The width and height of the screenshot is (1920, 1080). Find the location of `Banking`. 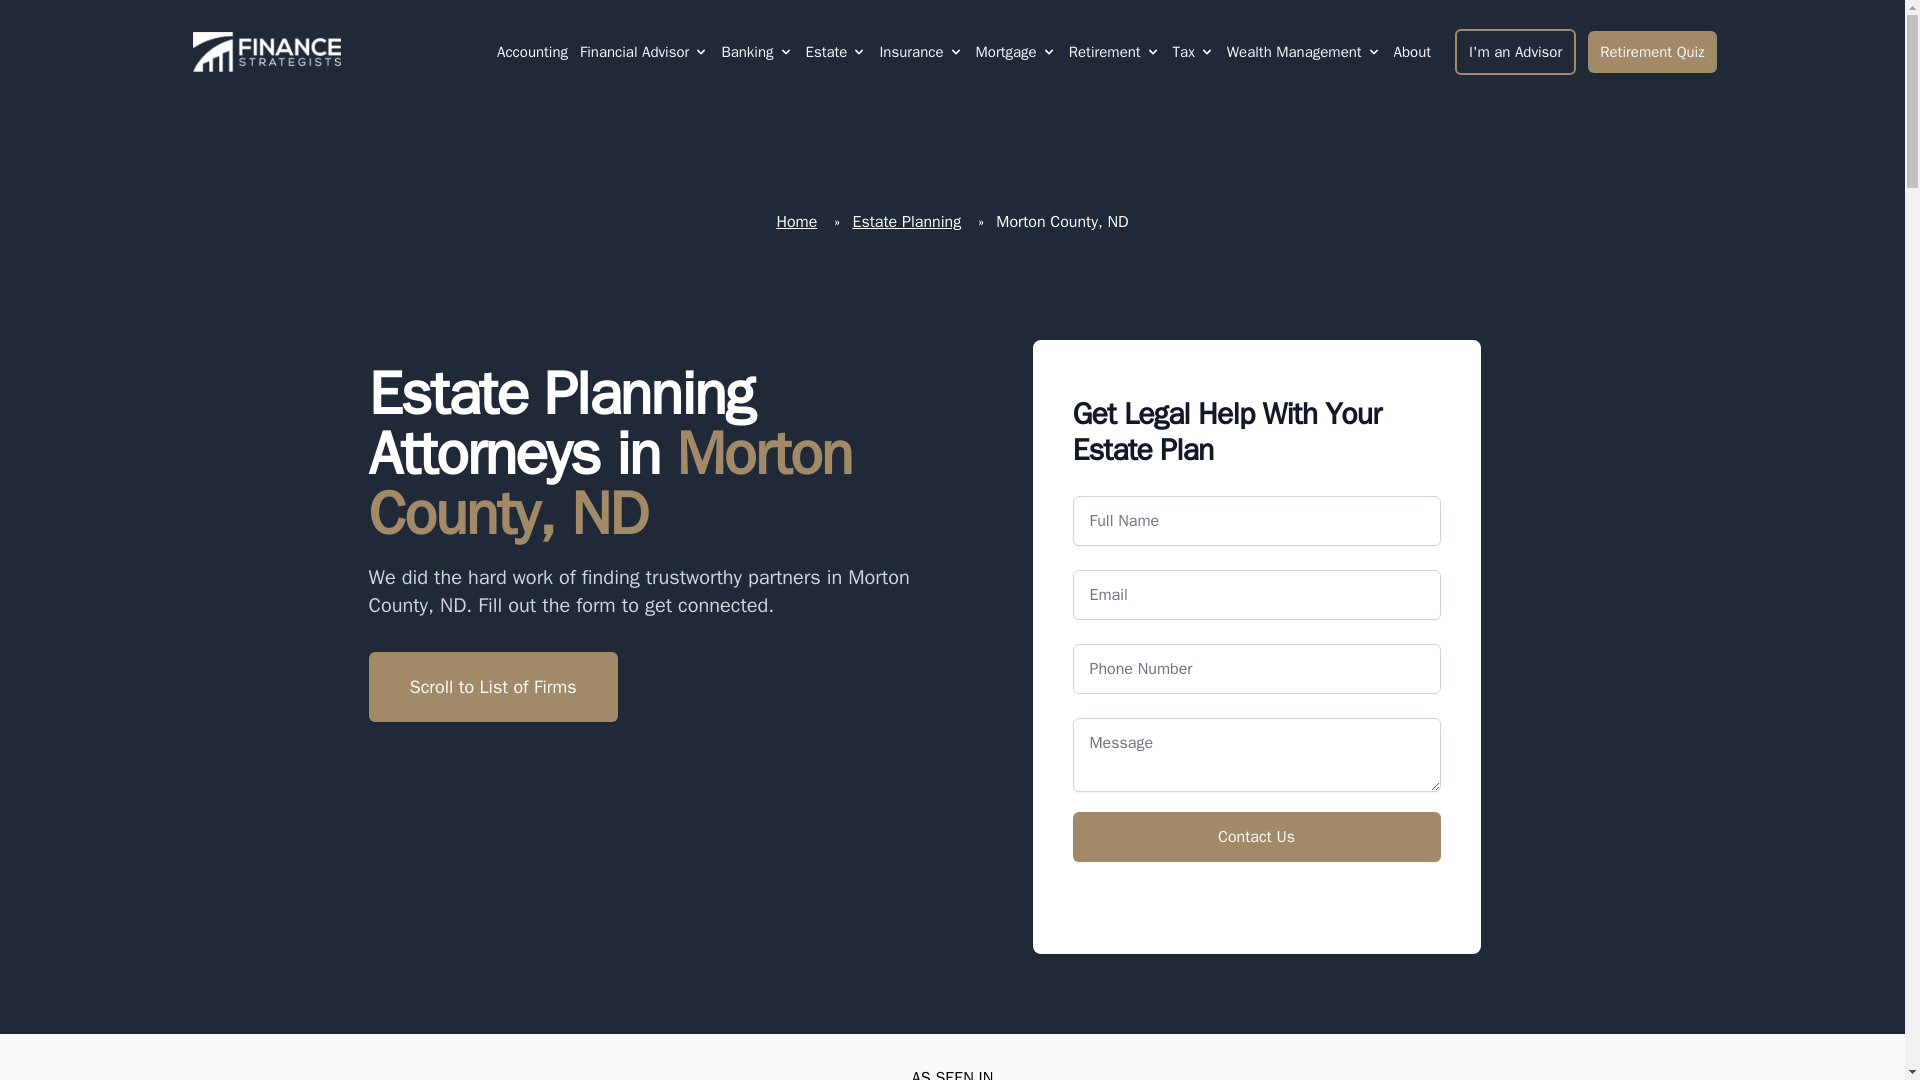

Banking is located at coordinates (756, 52).